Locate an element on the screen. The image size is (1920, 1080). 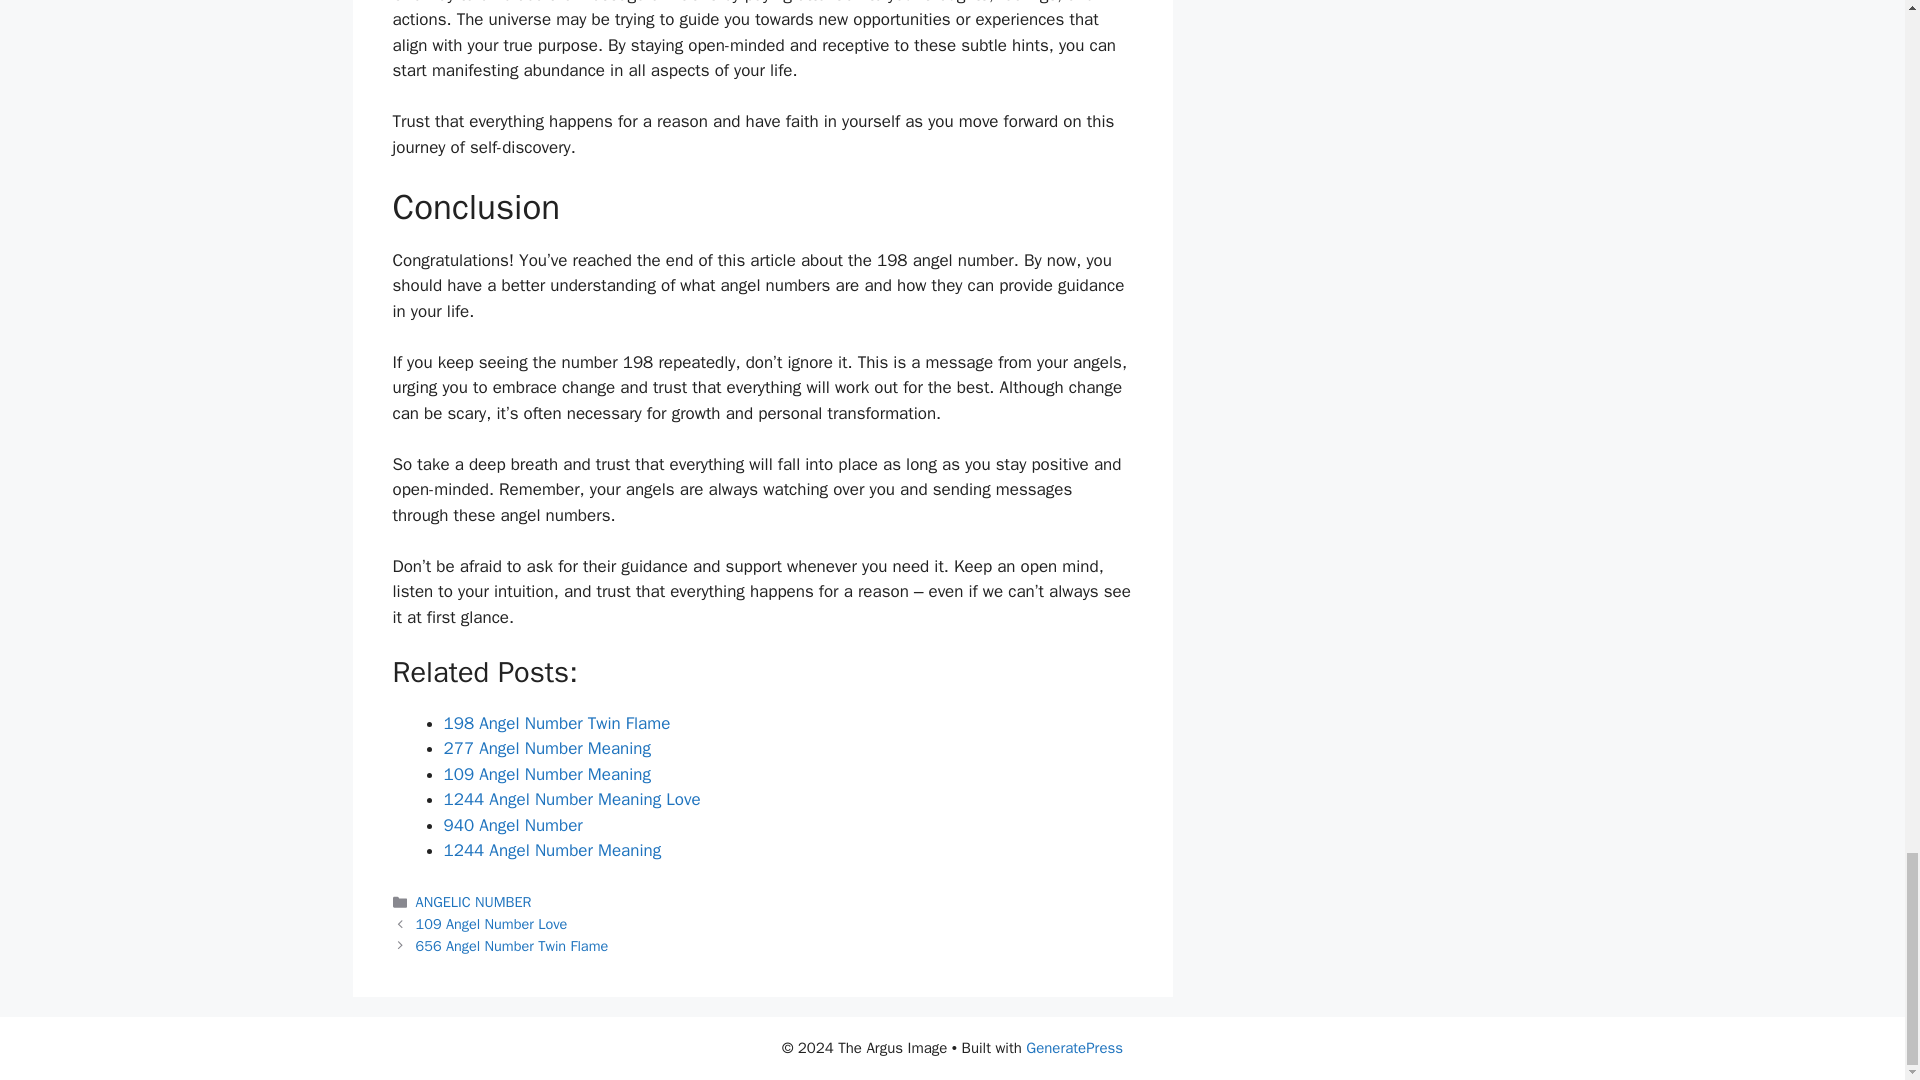
109 Angel Number Meaning is located at coordinates (548, 774).